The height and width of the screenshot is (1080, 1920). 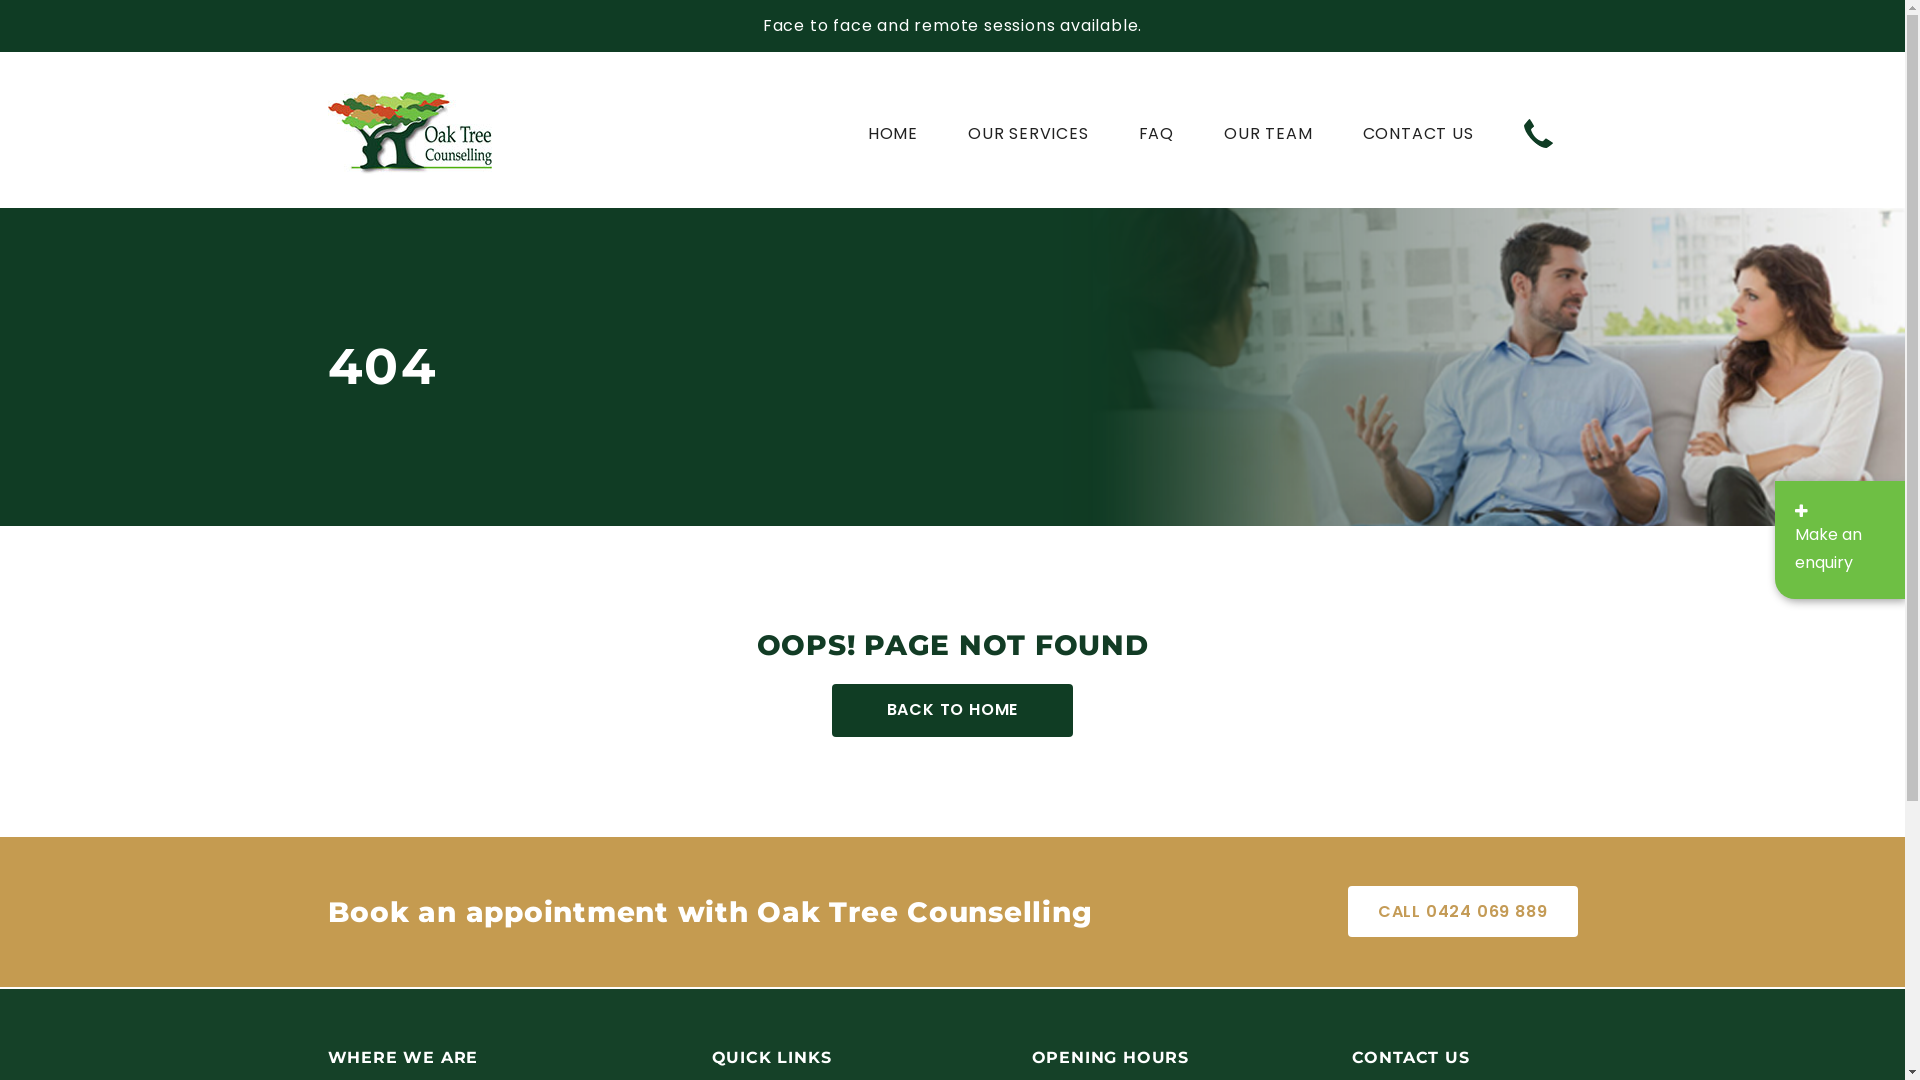 What do you see at coordinates (953, 710) in the screenshot?
I see `BACK TO HOME` at bounding box center [953, 710].